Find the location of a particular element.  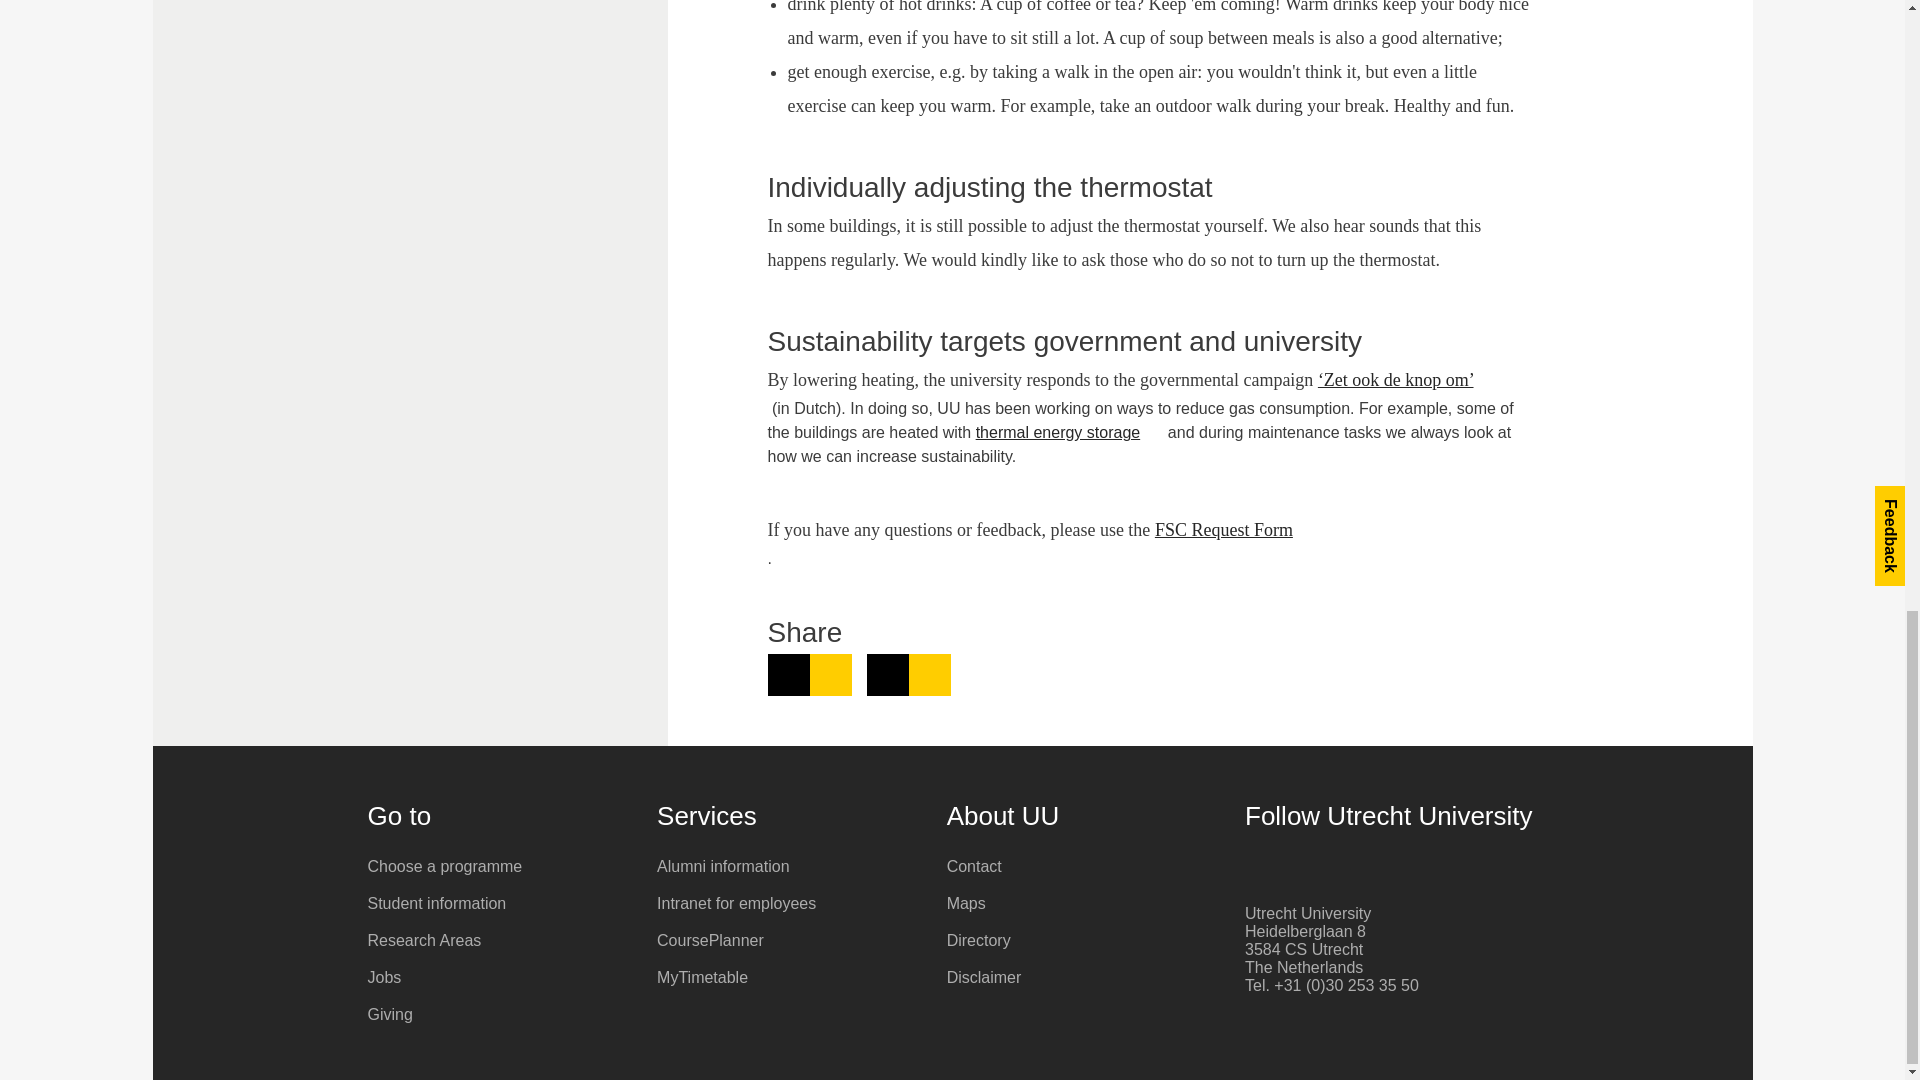

Share on LinkedIn is located at coordinates (498, 978).